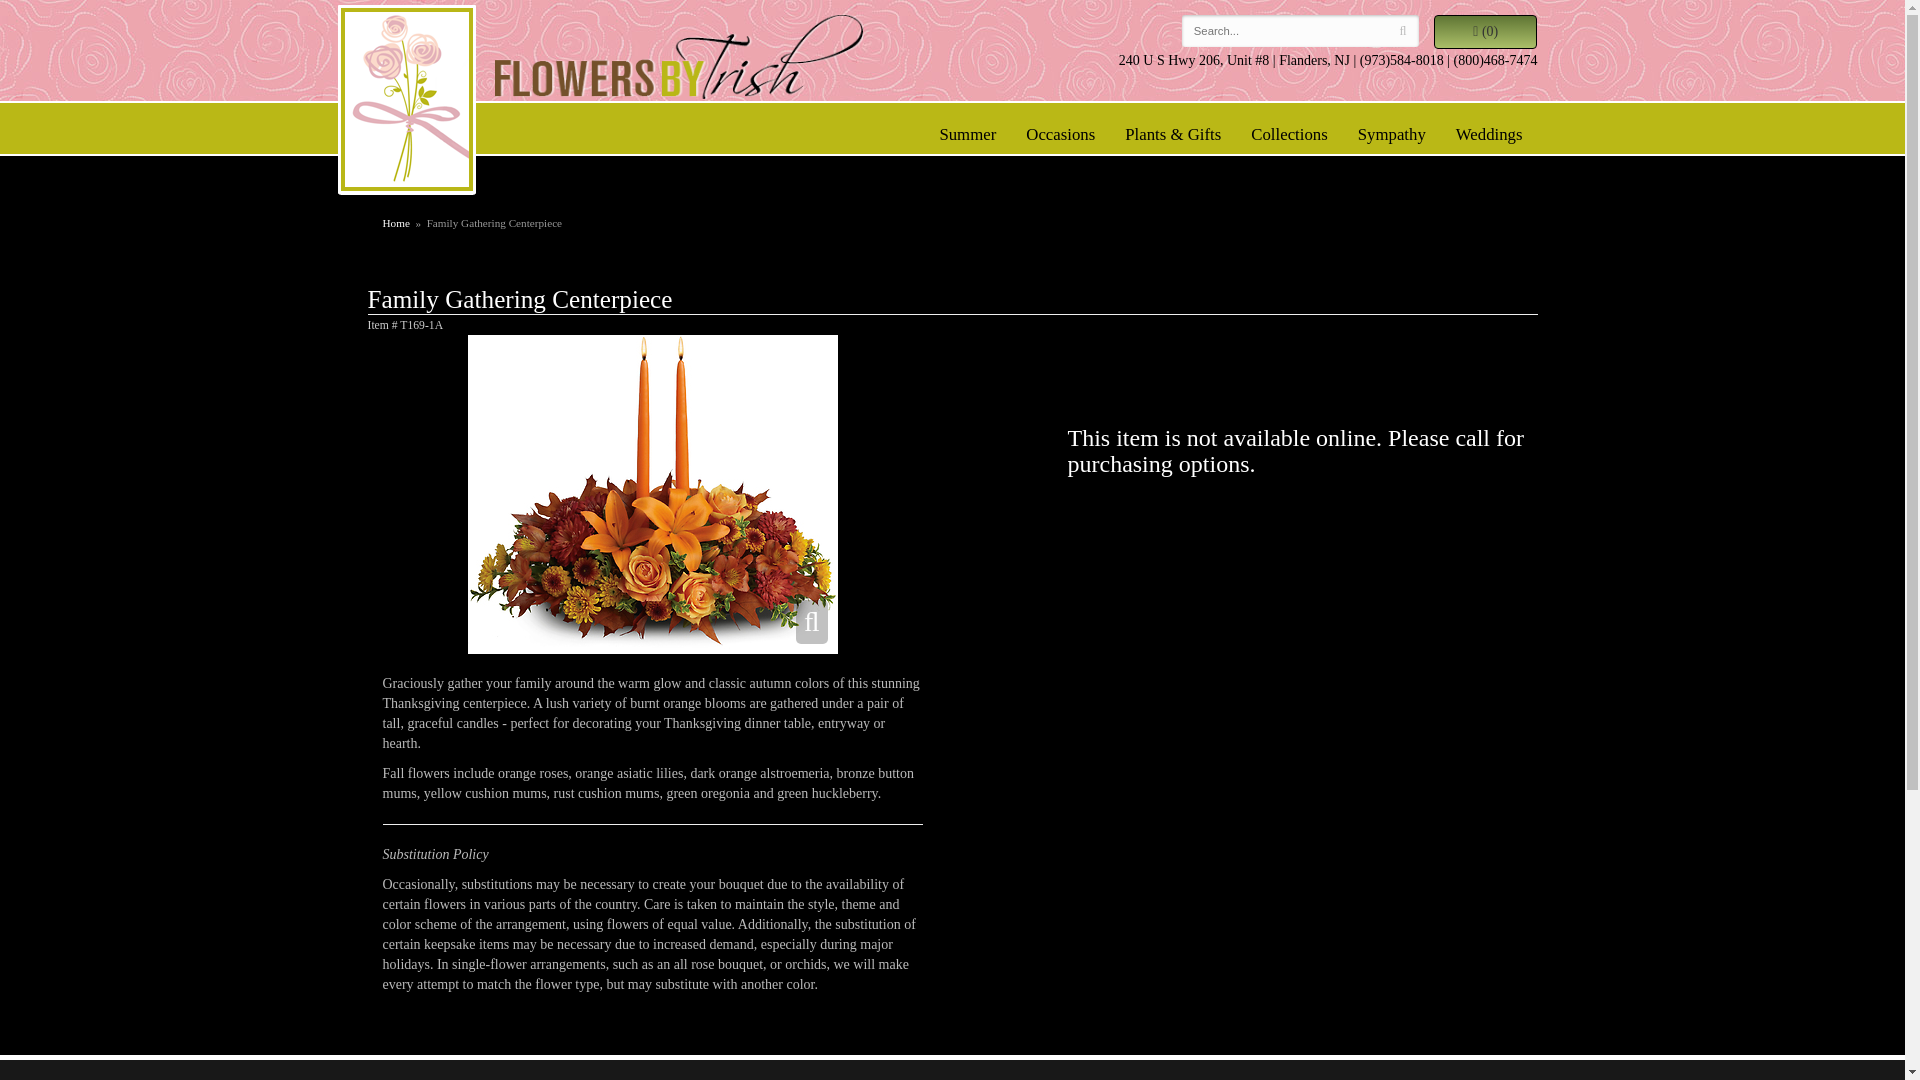 The image size is (1920, 1080). Describe the element at coordinates (1060, 134) in the screenshot. I see `Occasions` at that location.